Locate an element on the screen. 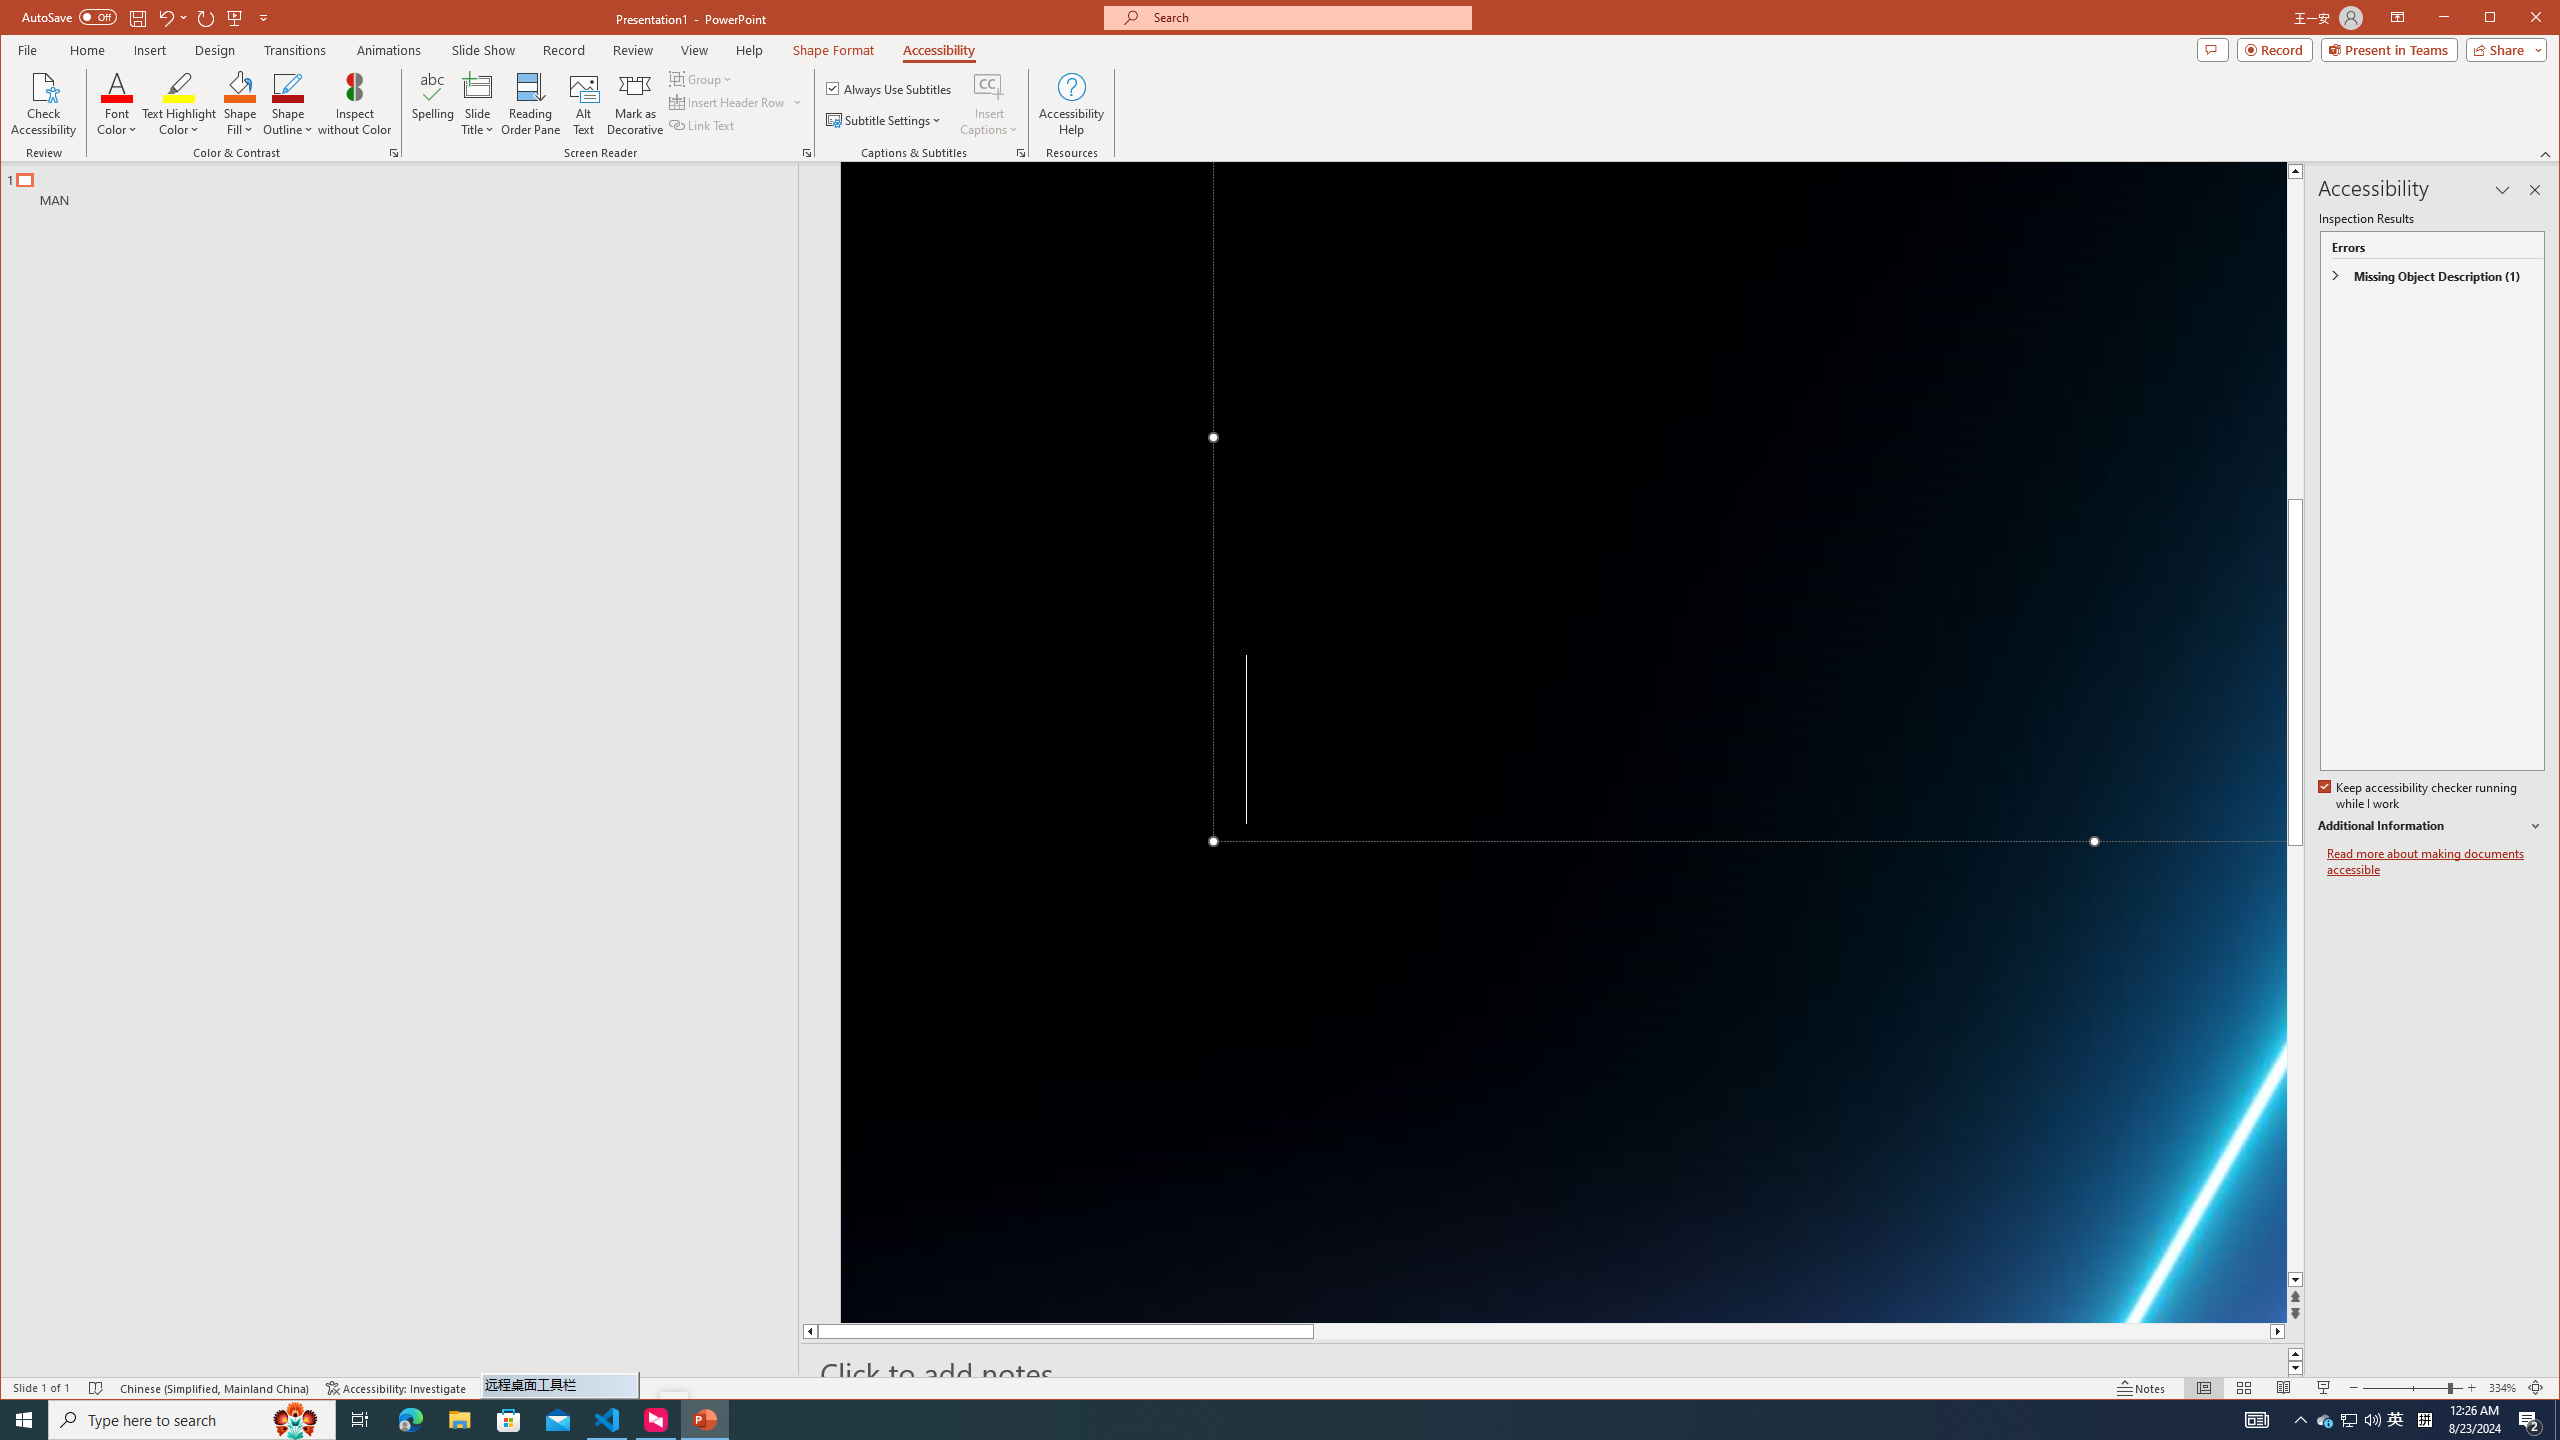 The image size is (2560, 1440). Screen Reader is located at coordinates (806, 153).